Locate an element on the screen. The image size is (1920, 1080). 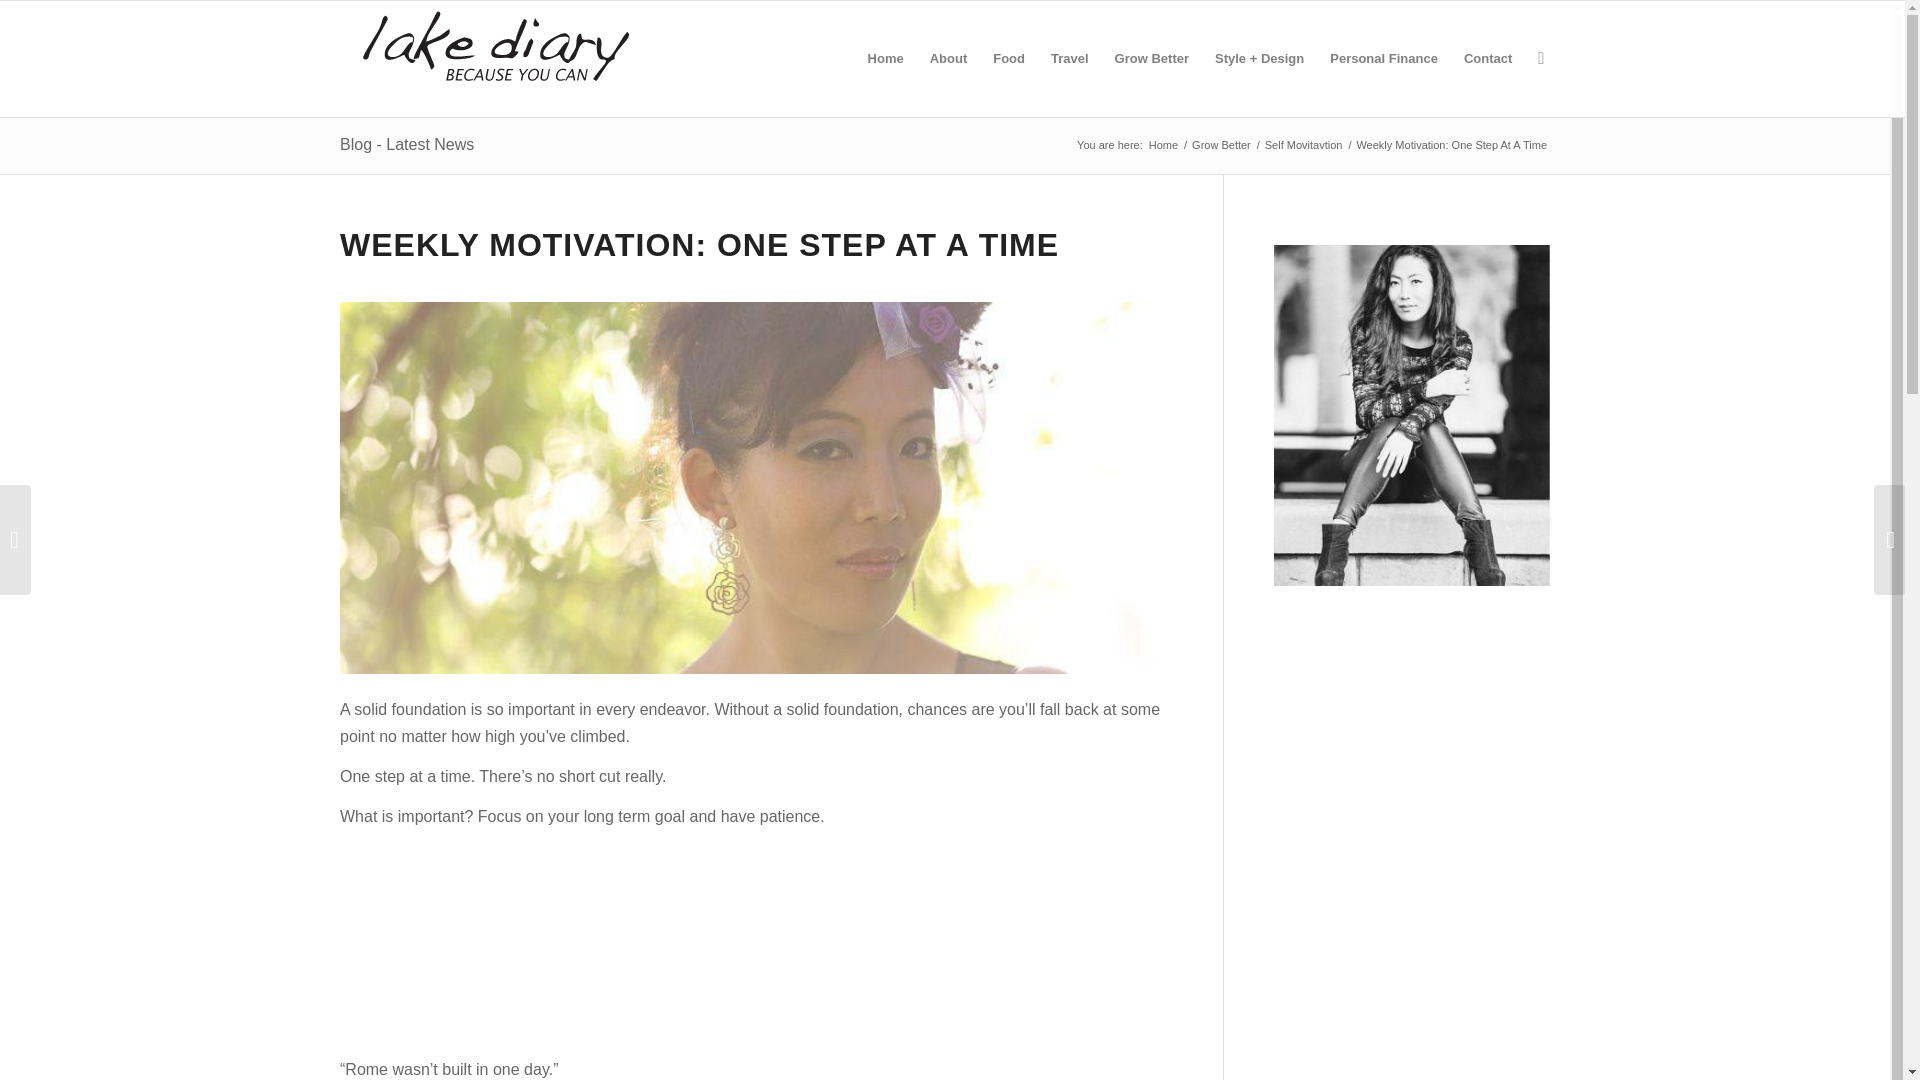
lakediary-logo-3 is located at coordinates (496, 58).